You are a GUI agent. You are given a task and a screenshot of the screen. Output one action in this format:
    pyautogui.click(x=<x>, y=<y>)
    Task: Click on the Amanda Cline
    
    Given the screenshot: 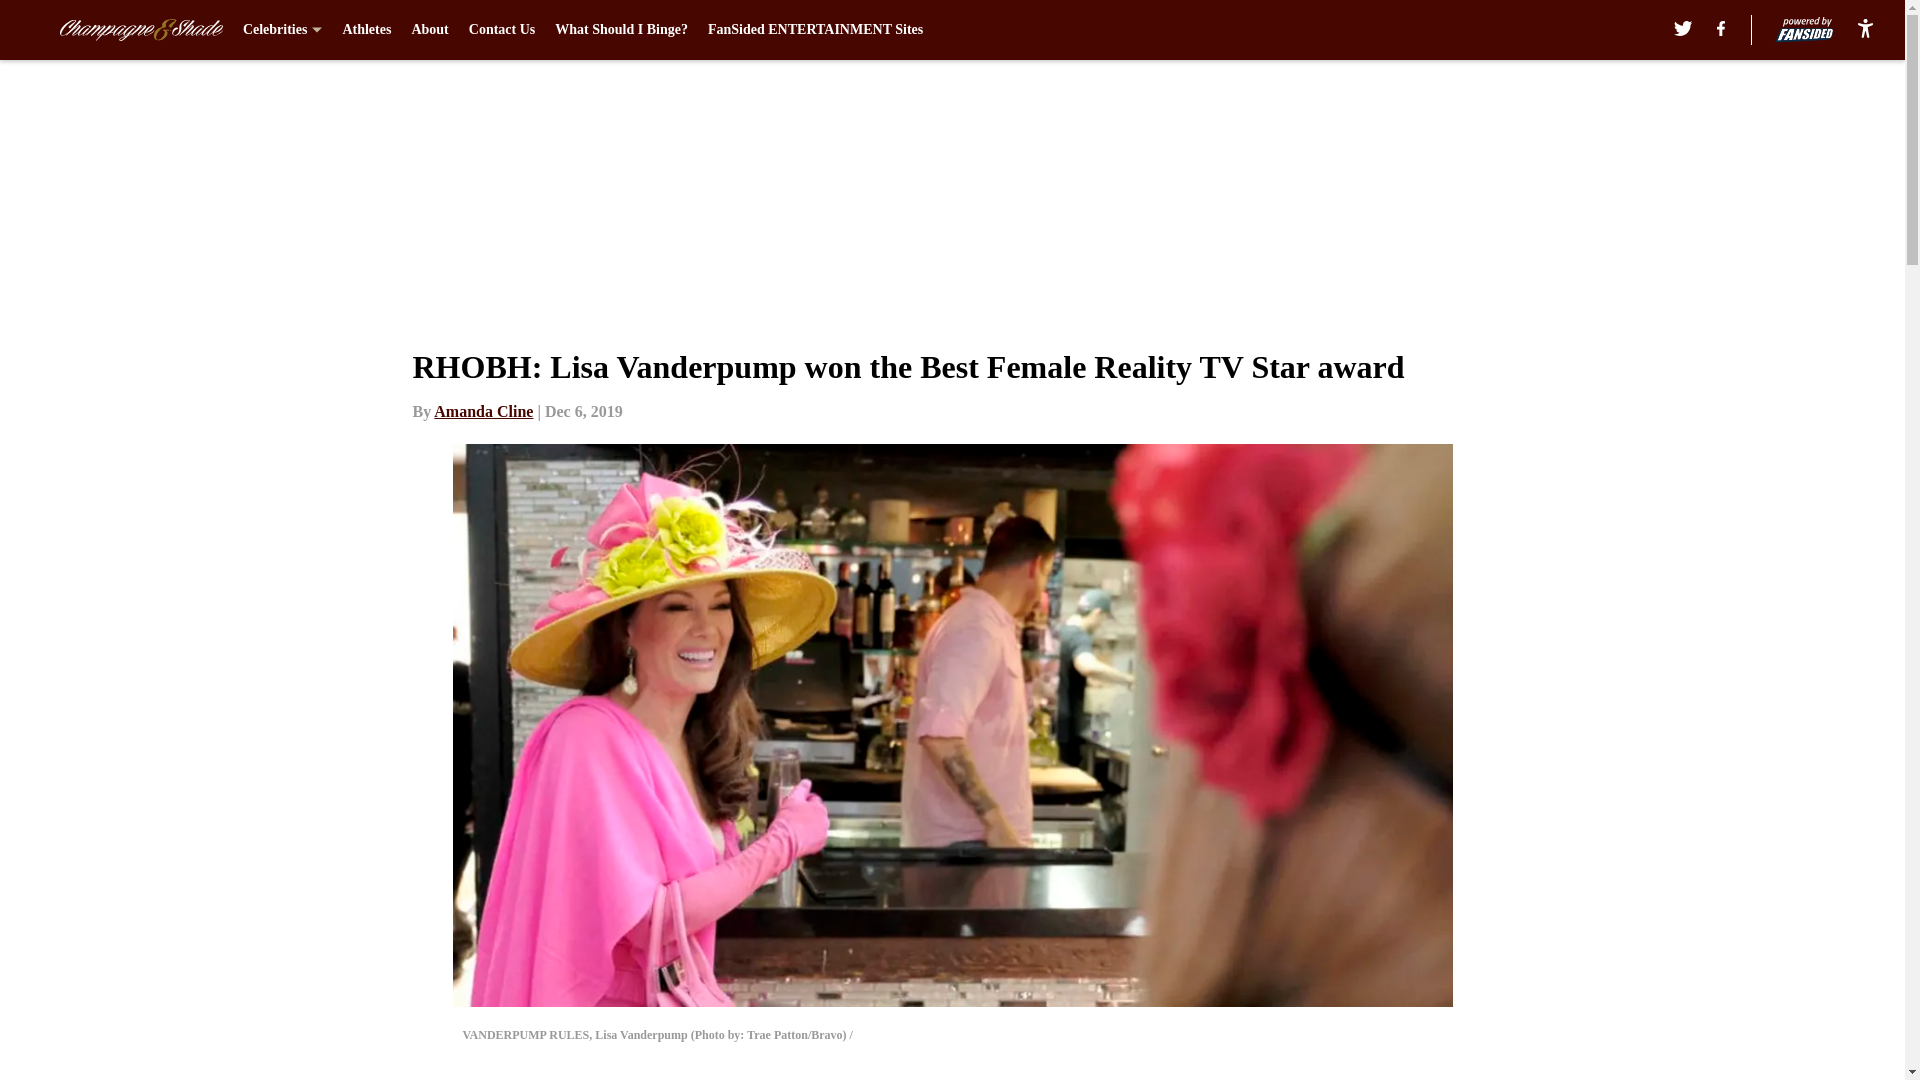 What is the action you would take?
    pyautogui.click(x=483, y=411)
    